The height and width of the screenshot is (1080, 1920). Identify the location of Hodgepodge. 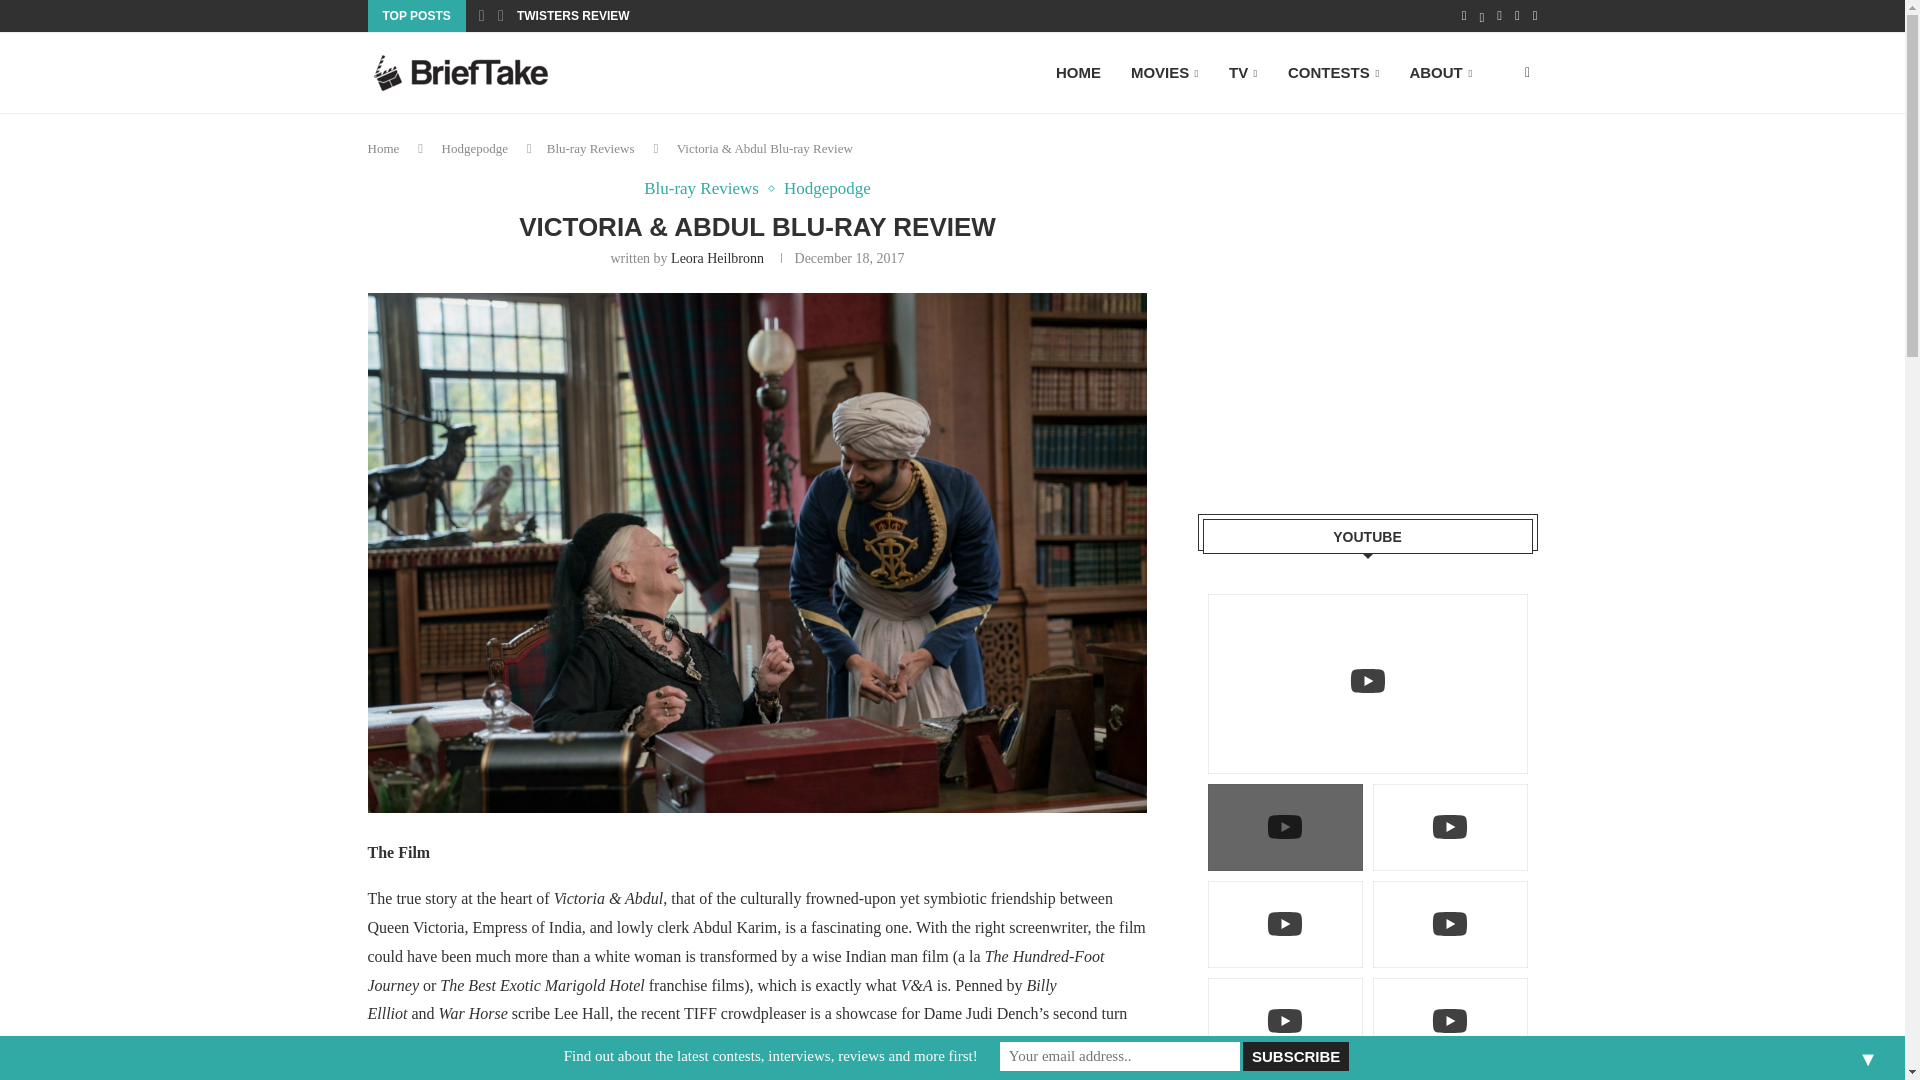
(474, 148).